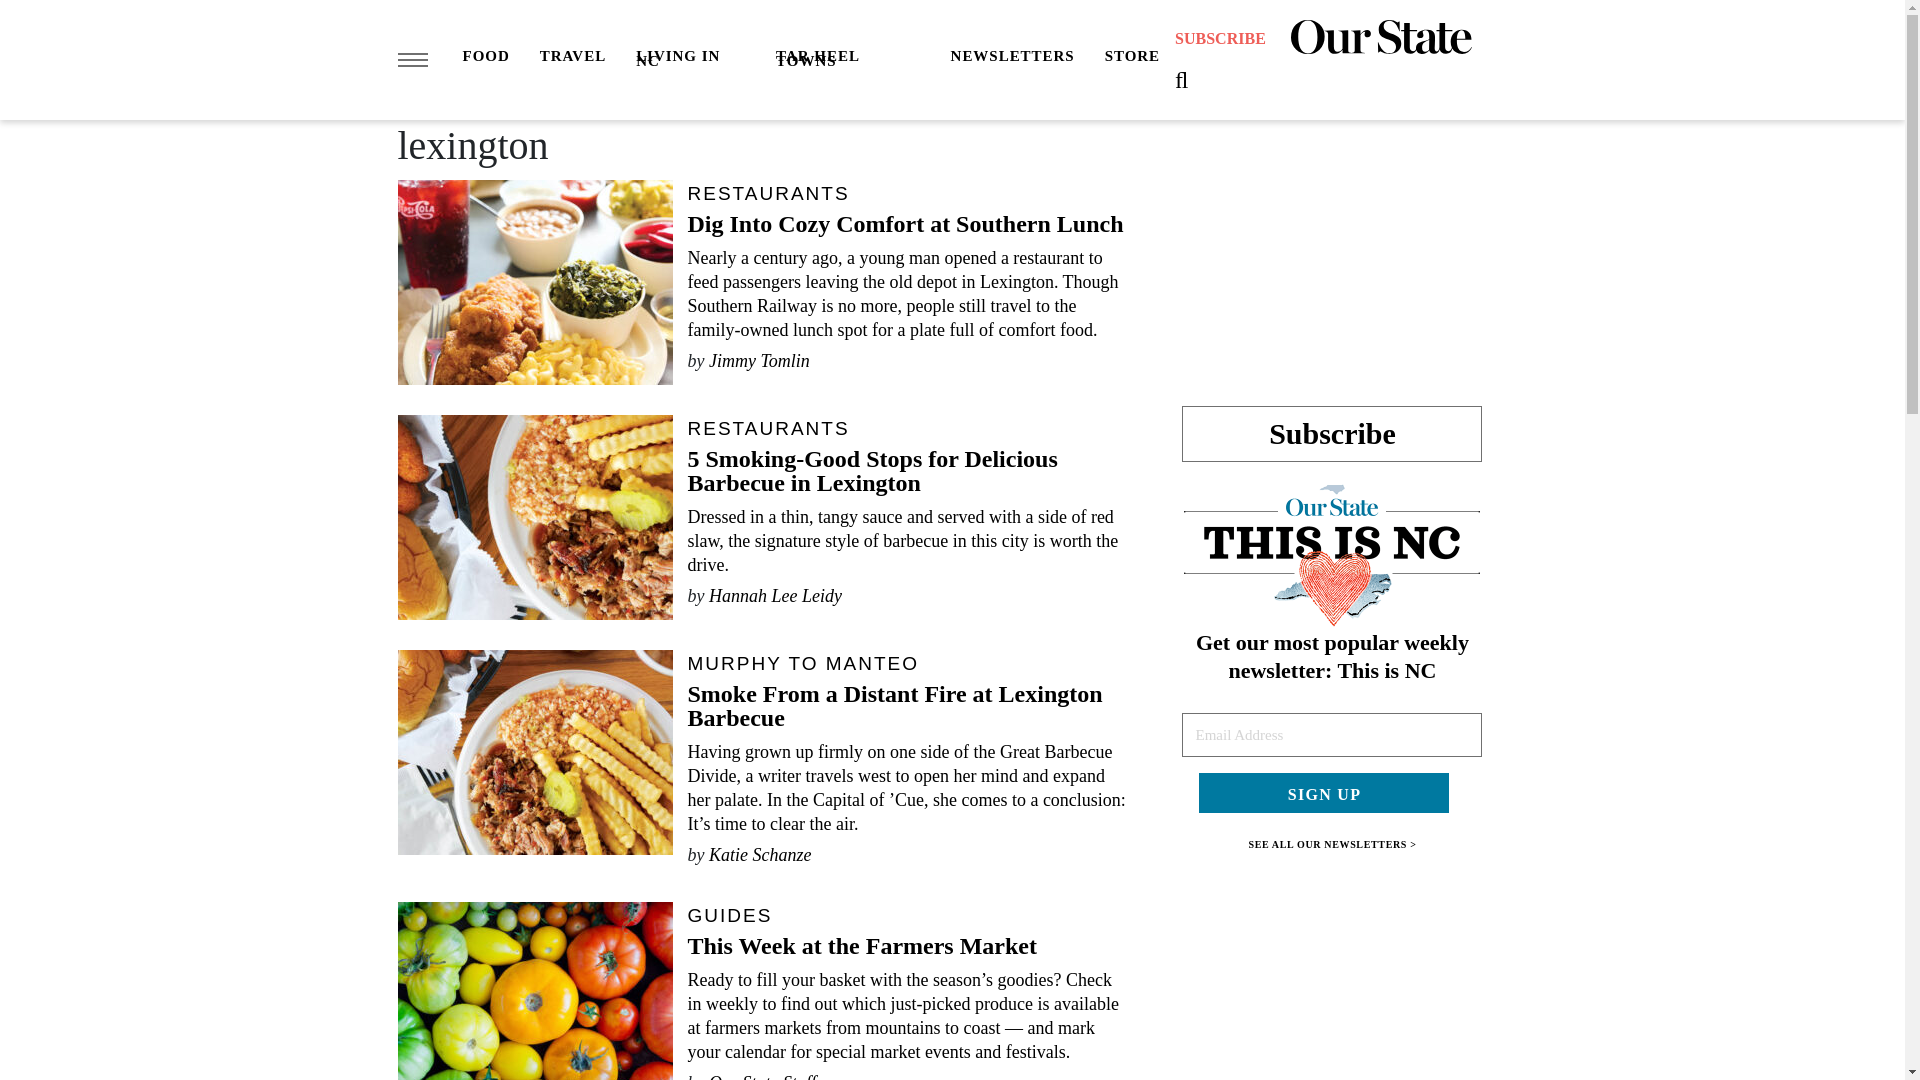 The height and width of the screenshot is (1080, 1920). What do you see at coordinates (572, 58) in the screenshot?
I see `TRAVEL` at bounding box center [572, 58].